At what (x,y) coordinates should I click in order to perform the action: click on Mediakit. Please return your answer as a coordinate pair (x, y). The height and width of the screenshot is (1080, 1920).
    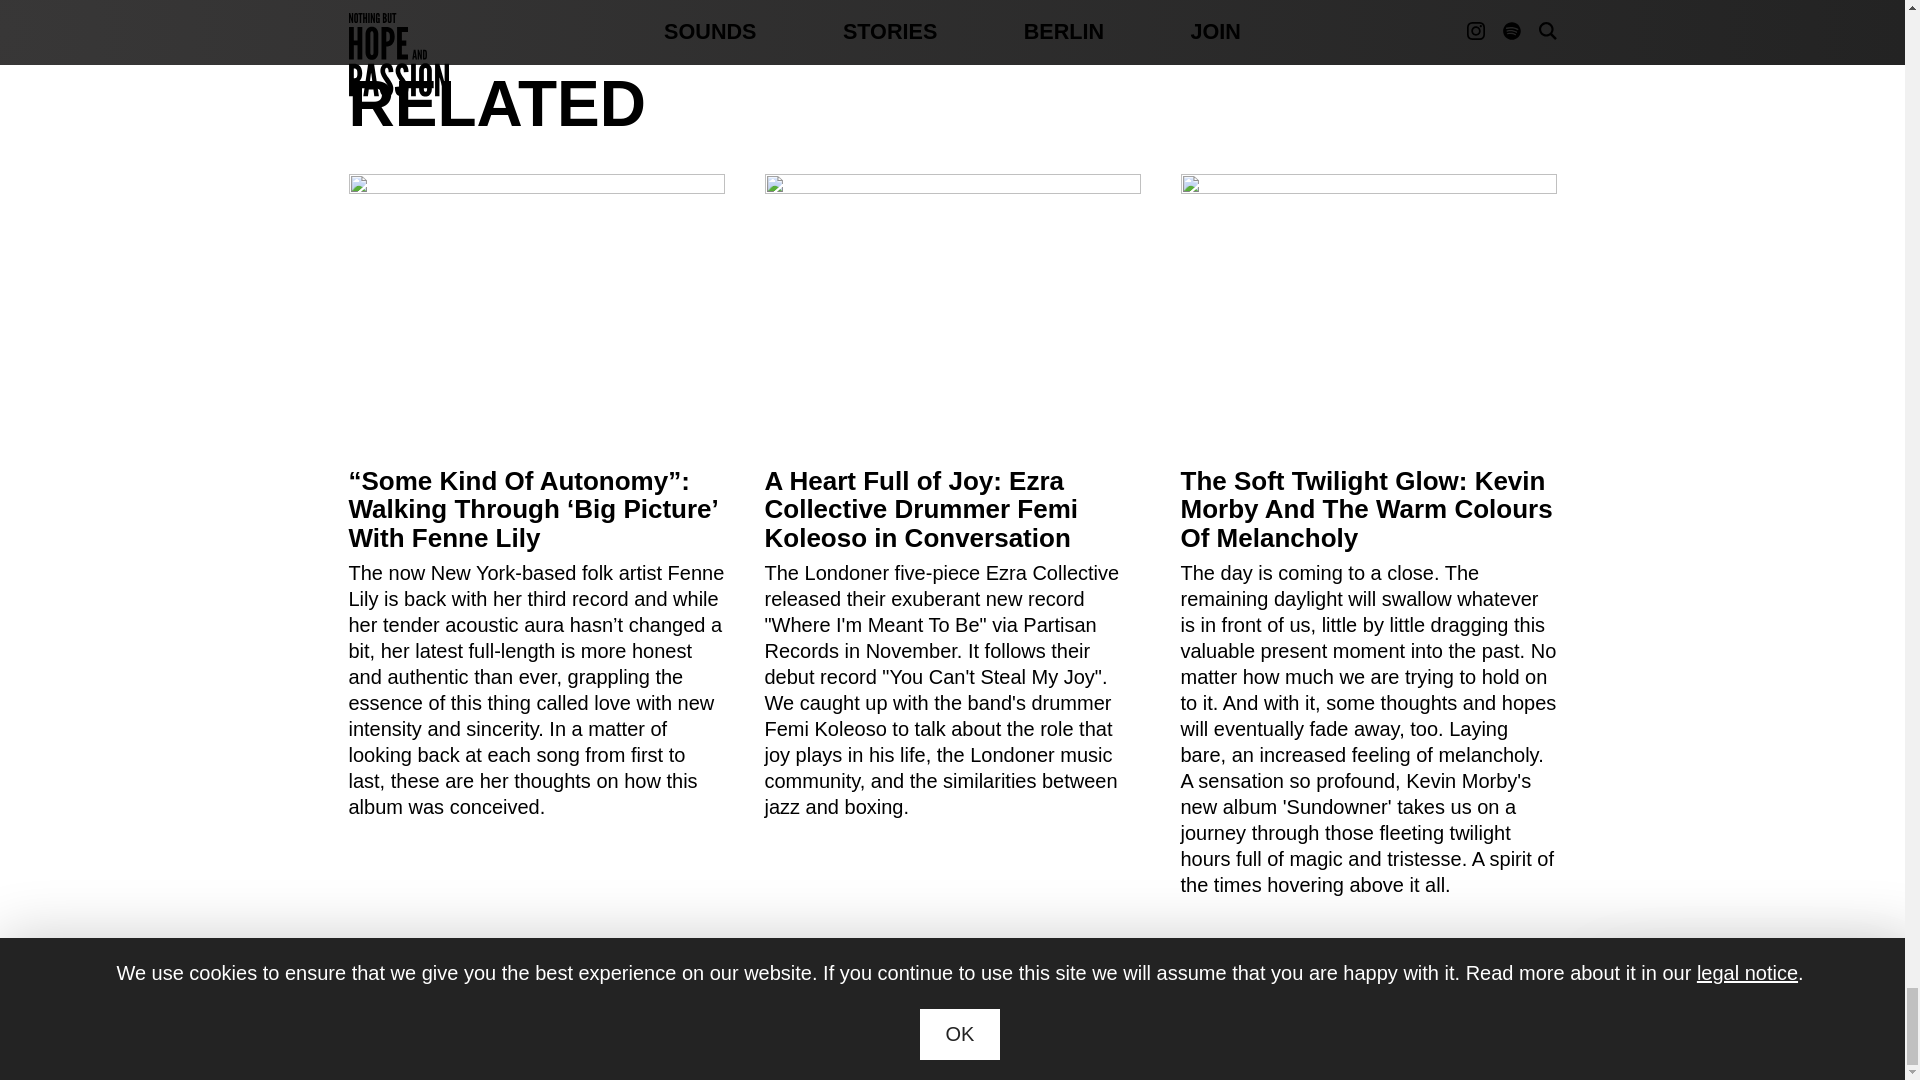
    Looking at the image, I should click on (903, 1039).